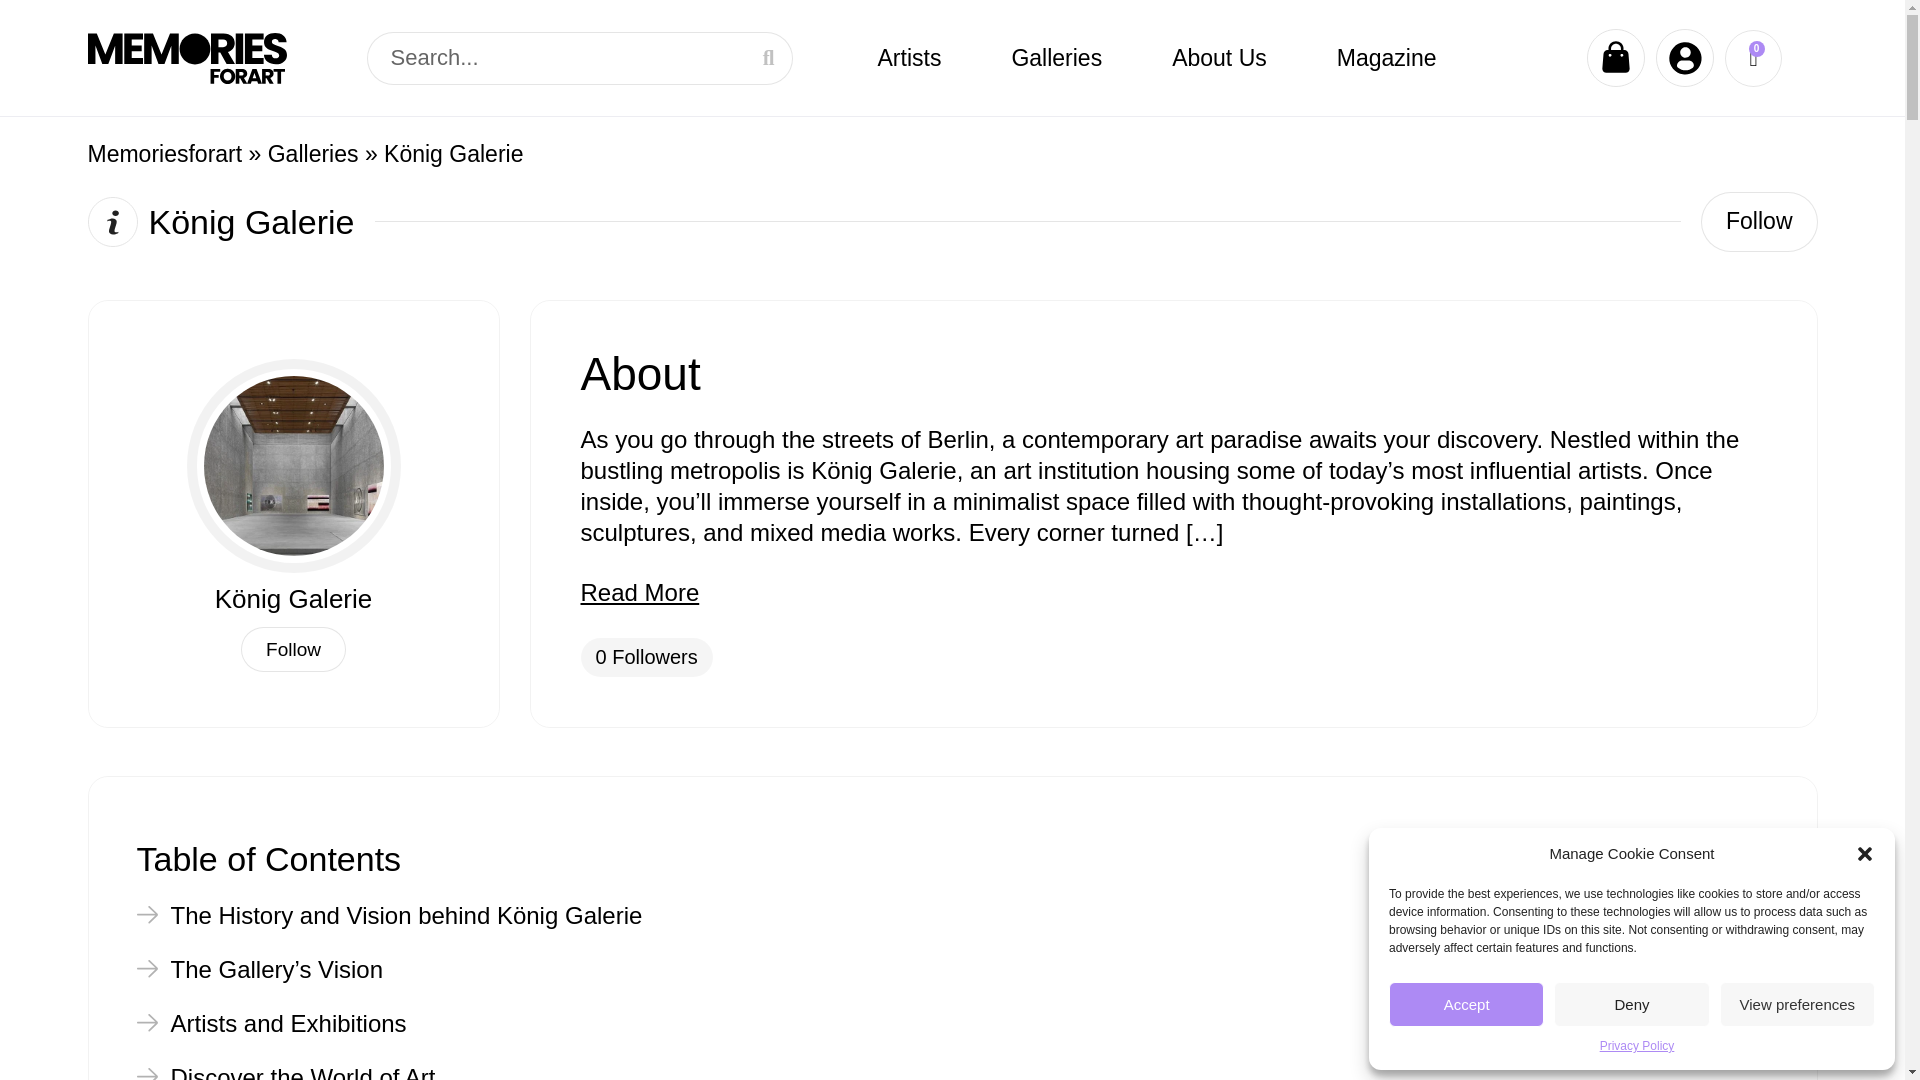 The image size is (1920, 1080). I want to click on Follow, so click(1758, 222).